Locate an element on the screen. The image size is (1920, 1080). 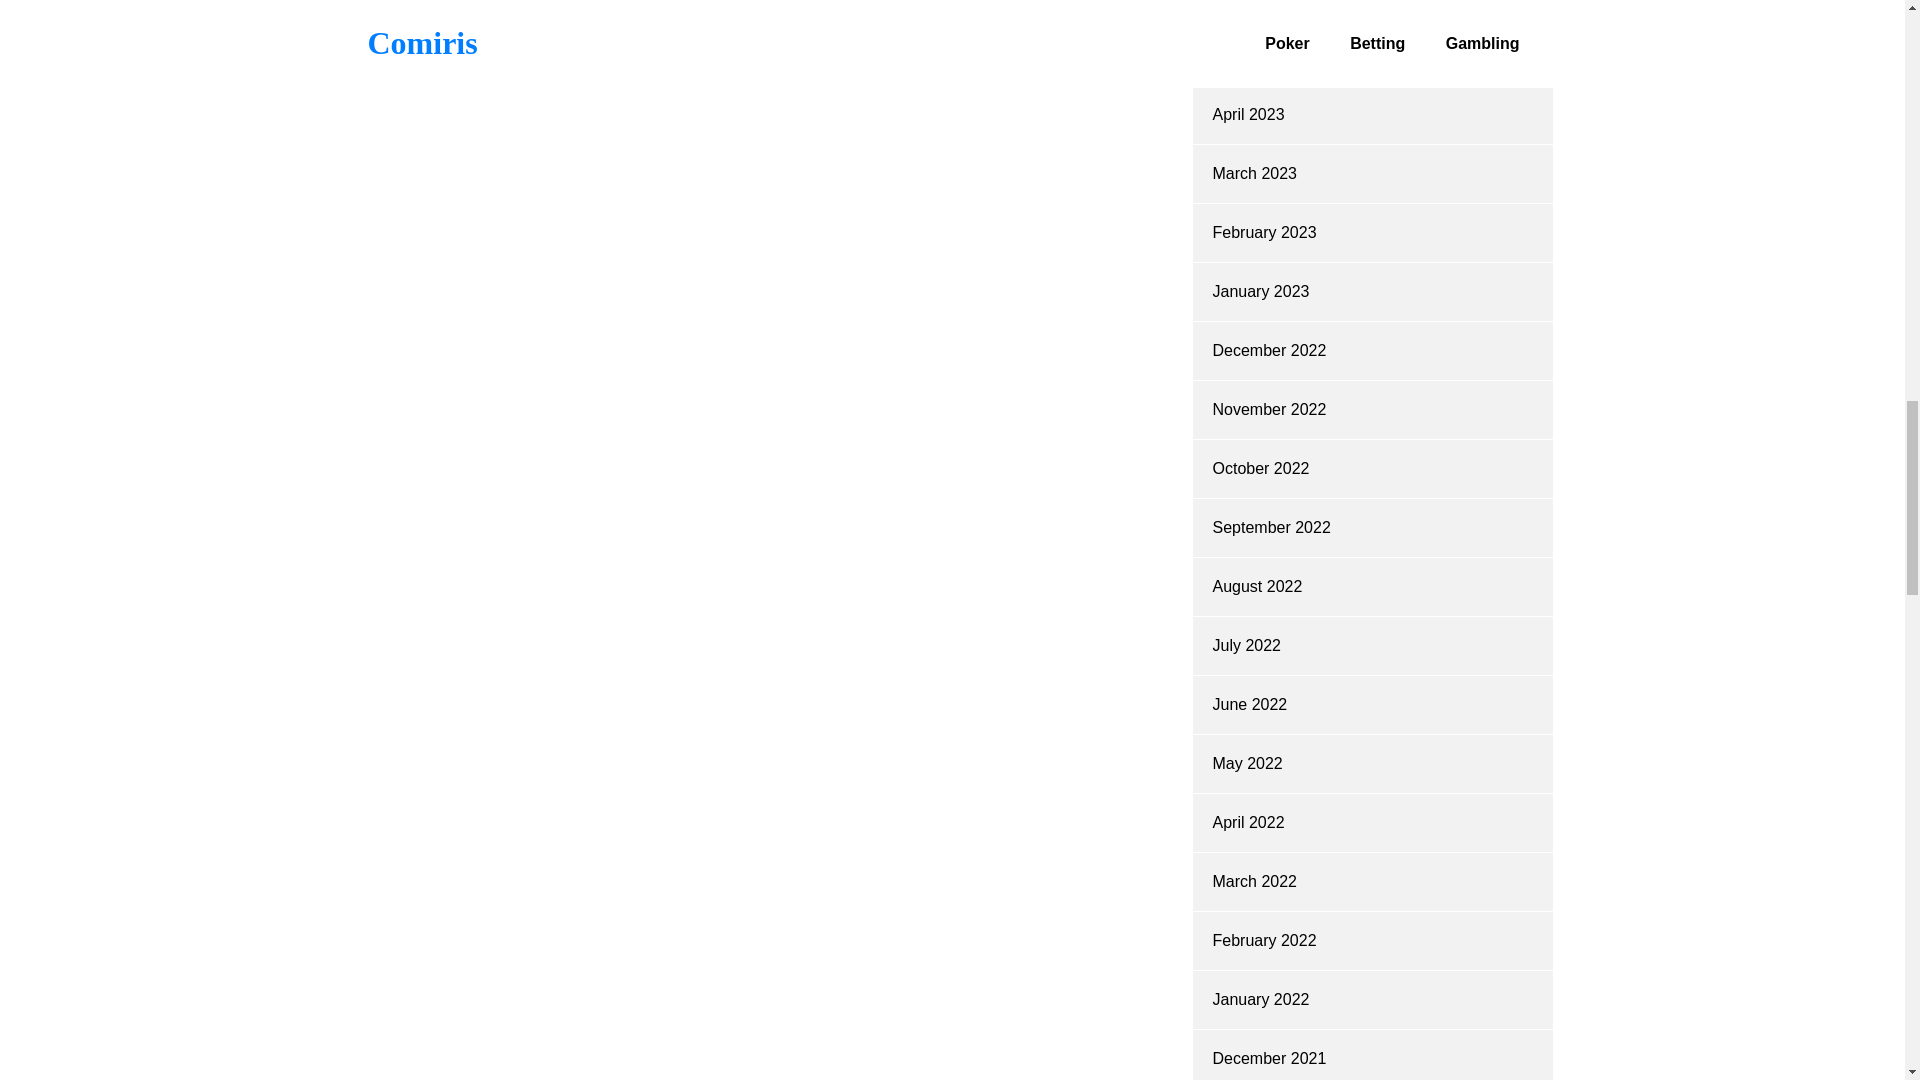
June 2023 is located at coordinates (1248, 2).